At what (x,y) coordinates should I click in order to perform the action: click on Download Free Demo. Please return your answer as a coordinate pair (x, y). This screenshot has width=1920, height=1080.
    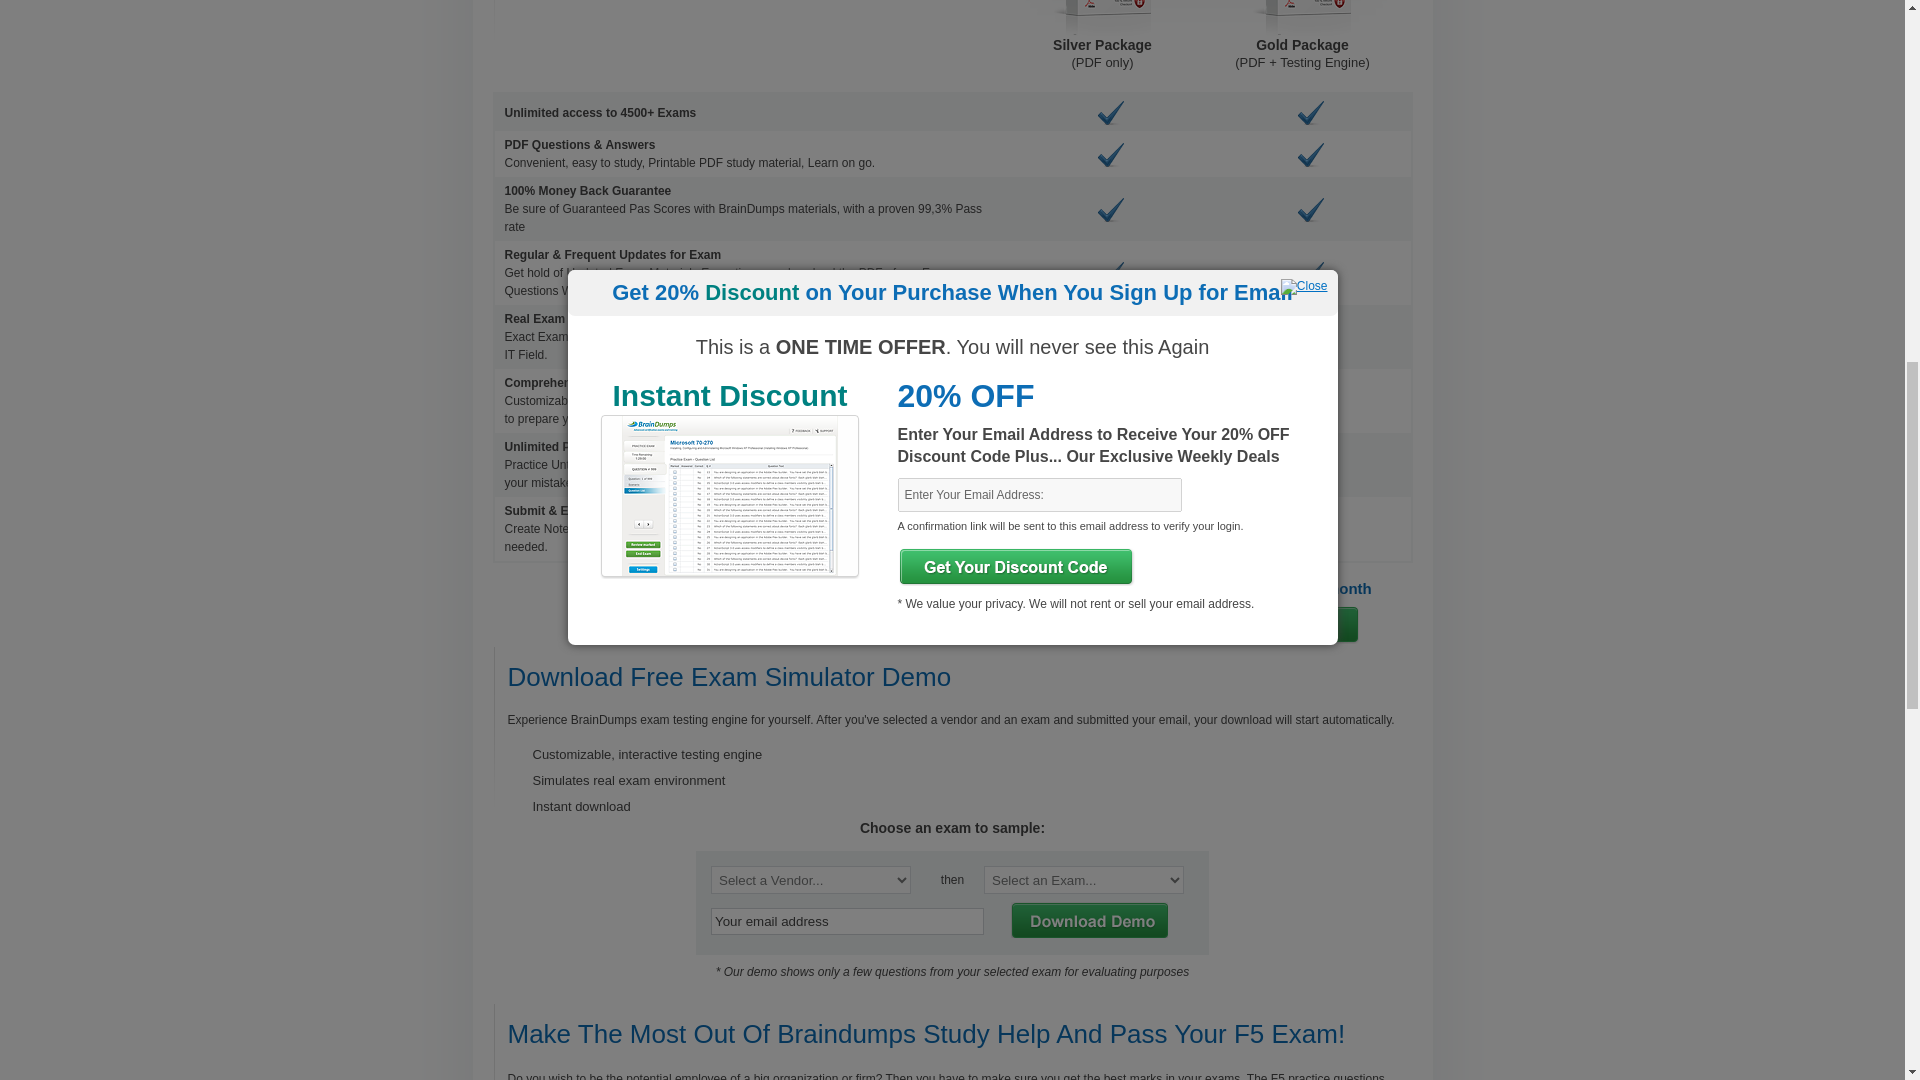
    Looking at the image, I should click on (1088, 920).